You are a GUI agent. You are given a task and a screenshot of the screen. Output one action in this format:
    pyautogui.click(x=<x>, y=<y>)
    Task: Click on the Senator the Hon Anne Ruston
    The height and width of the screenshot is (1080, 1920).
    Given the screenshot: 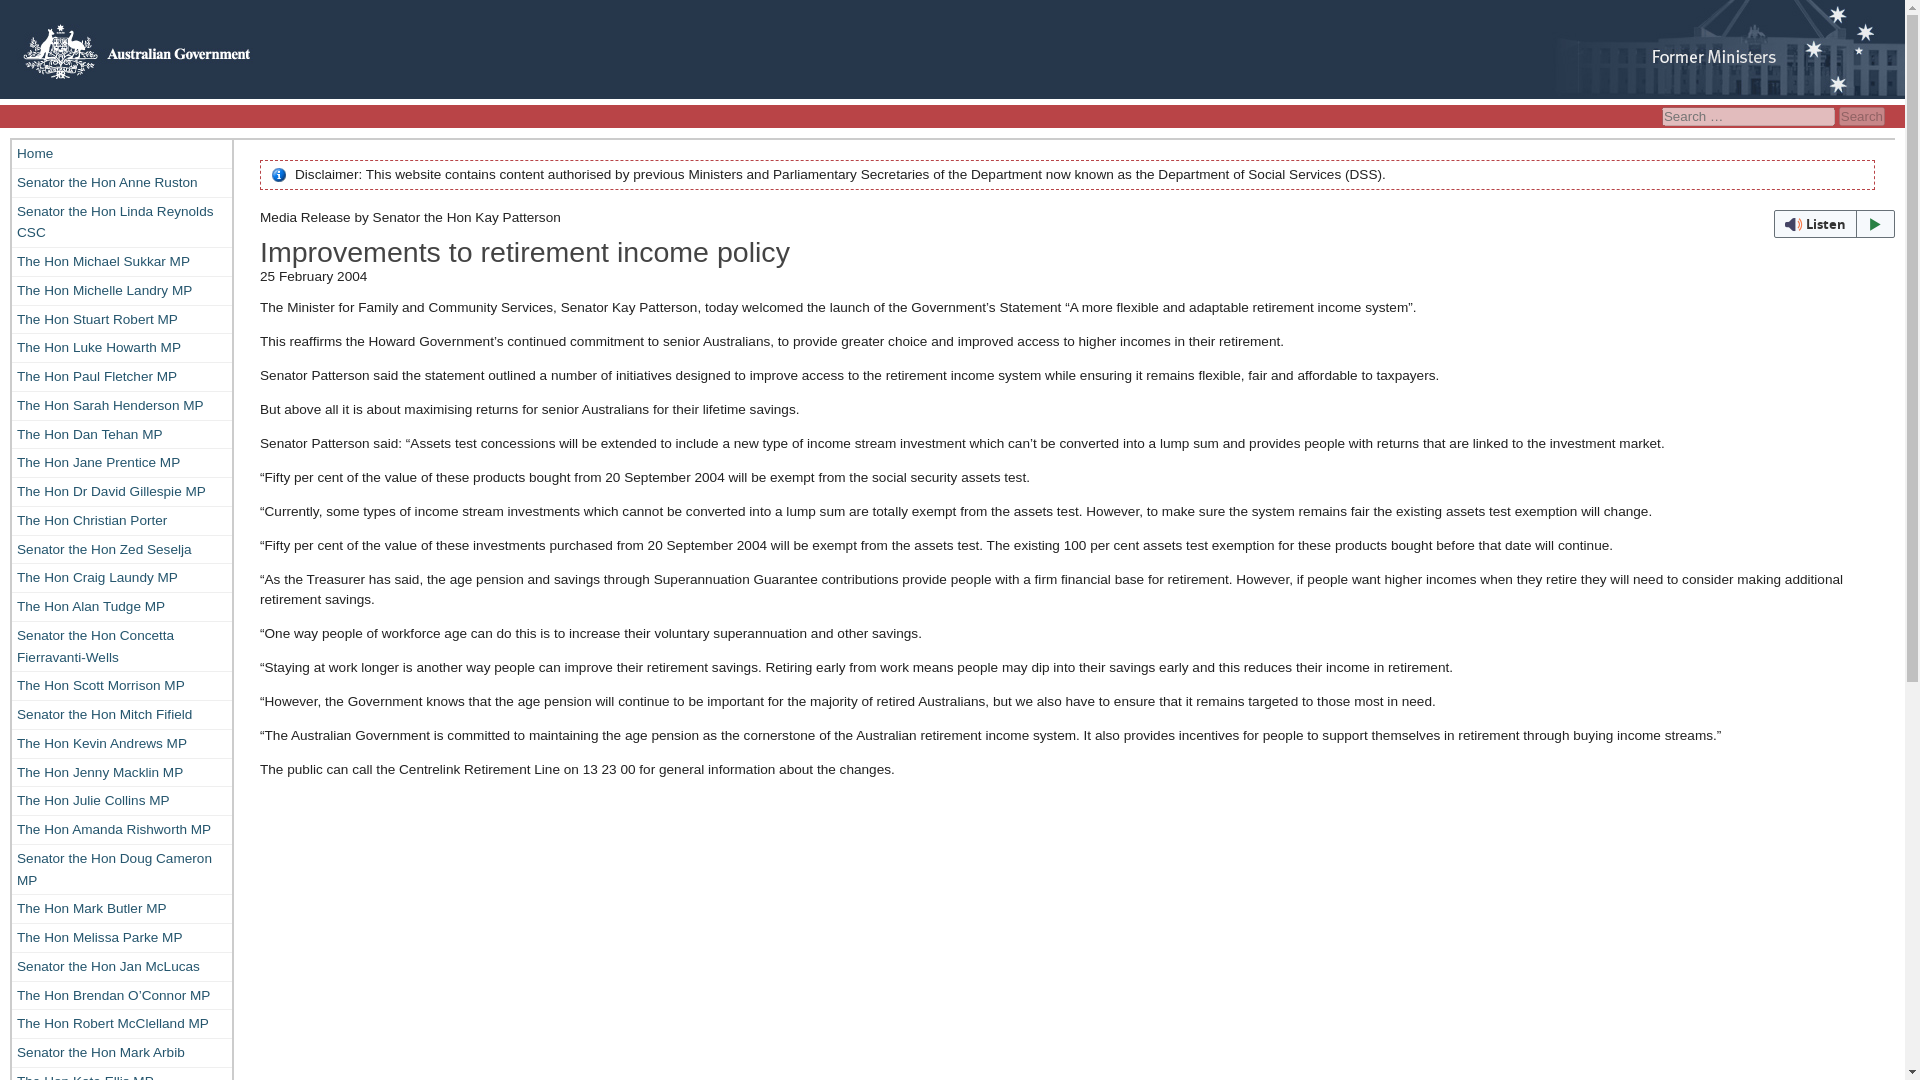 What is the action you would take?
    pyautogui.click(x=122, y=182)
    